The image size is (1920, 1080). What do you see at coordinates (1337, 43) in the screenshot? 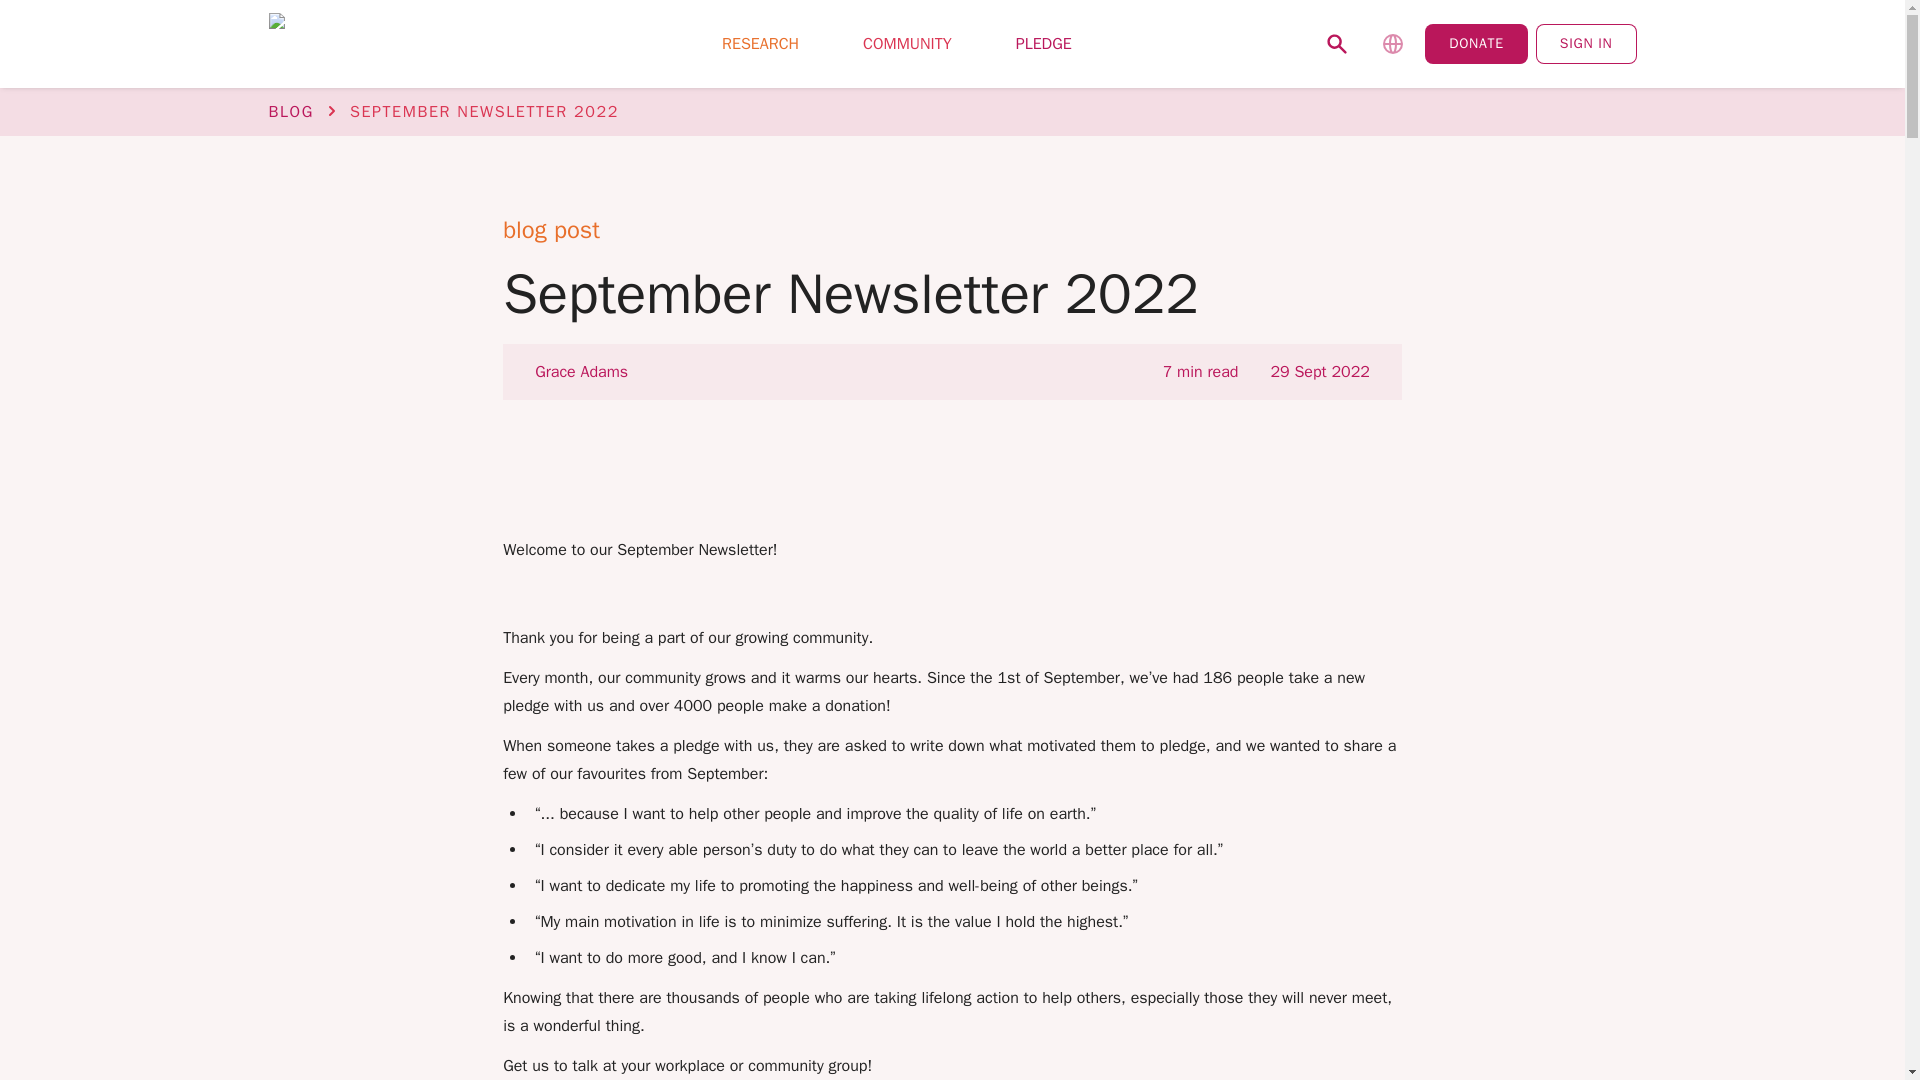
I see `Search` at bounding box center [1337, 43].